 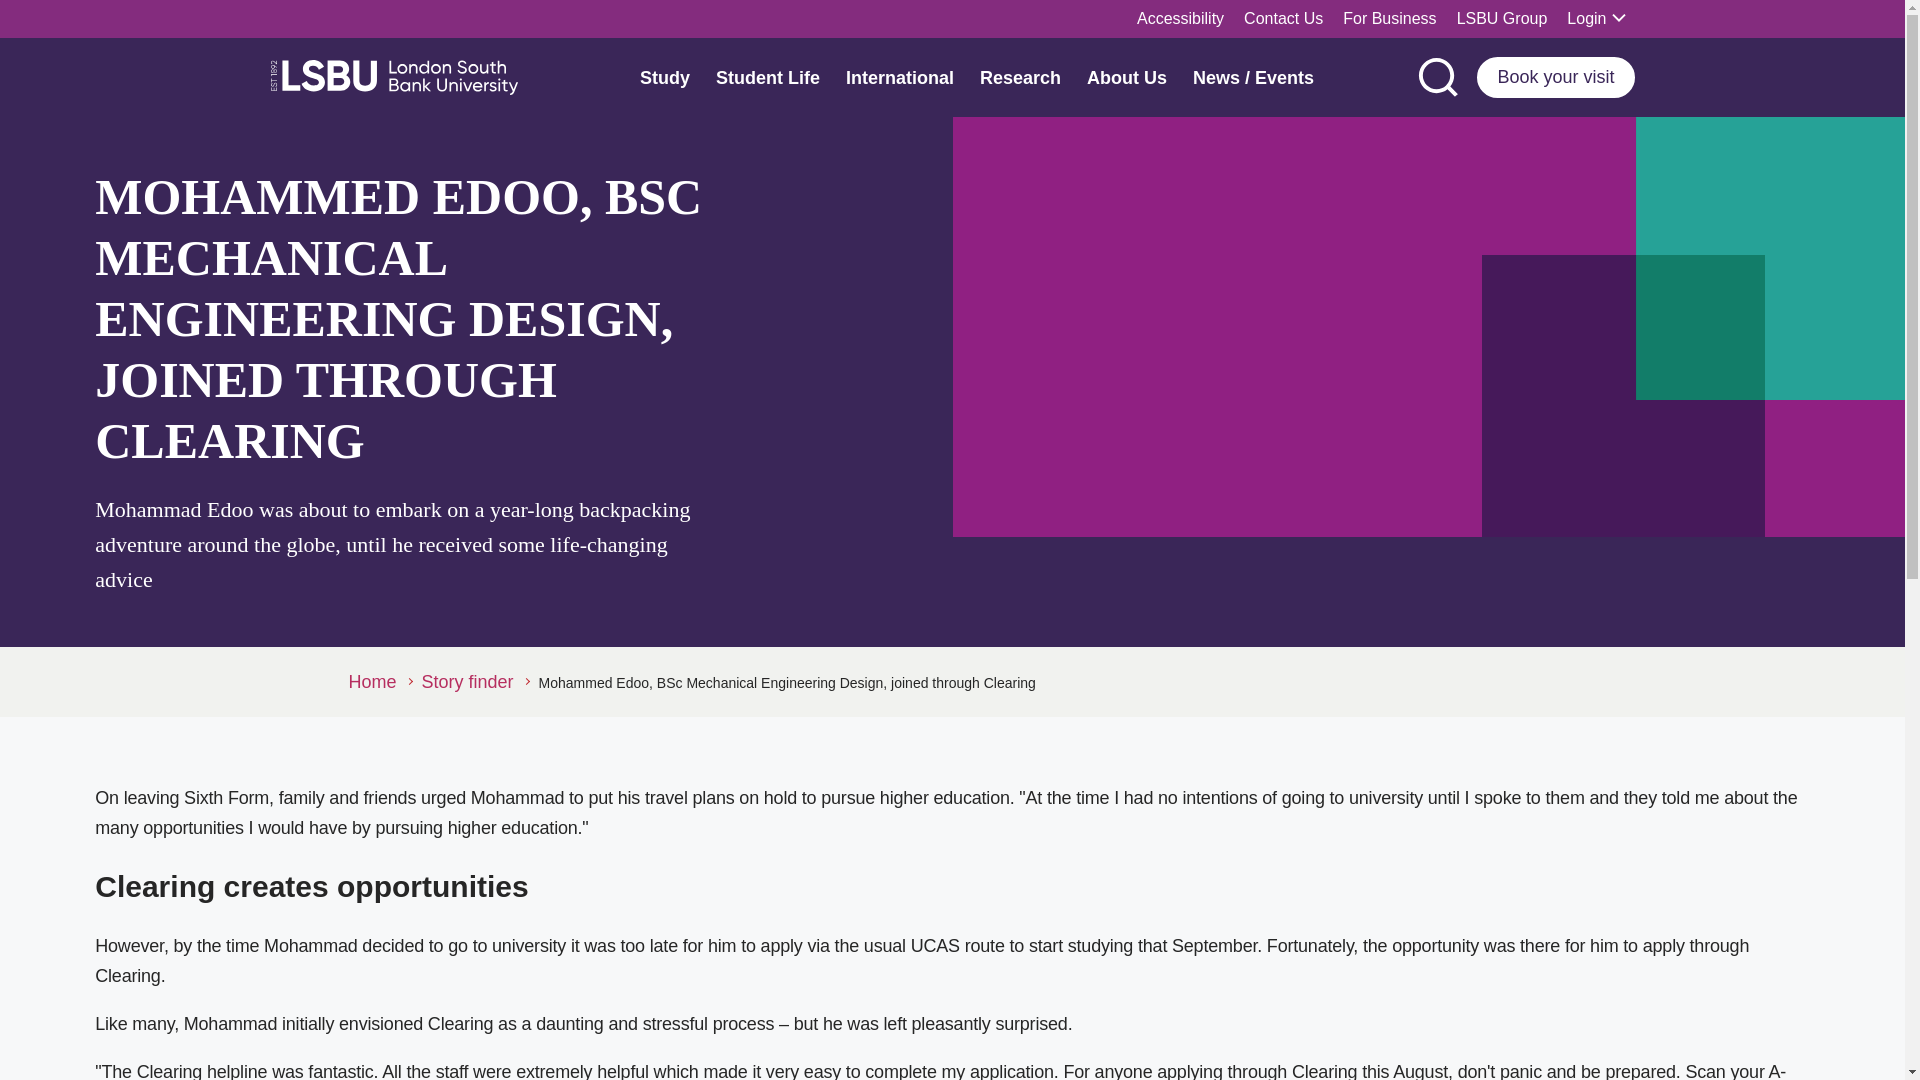 I want to click on Study, so click(x=664, y=77).